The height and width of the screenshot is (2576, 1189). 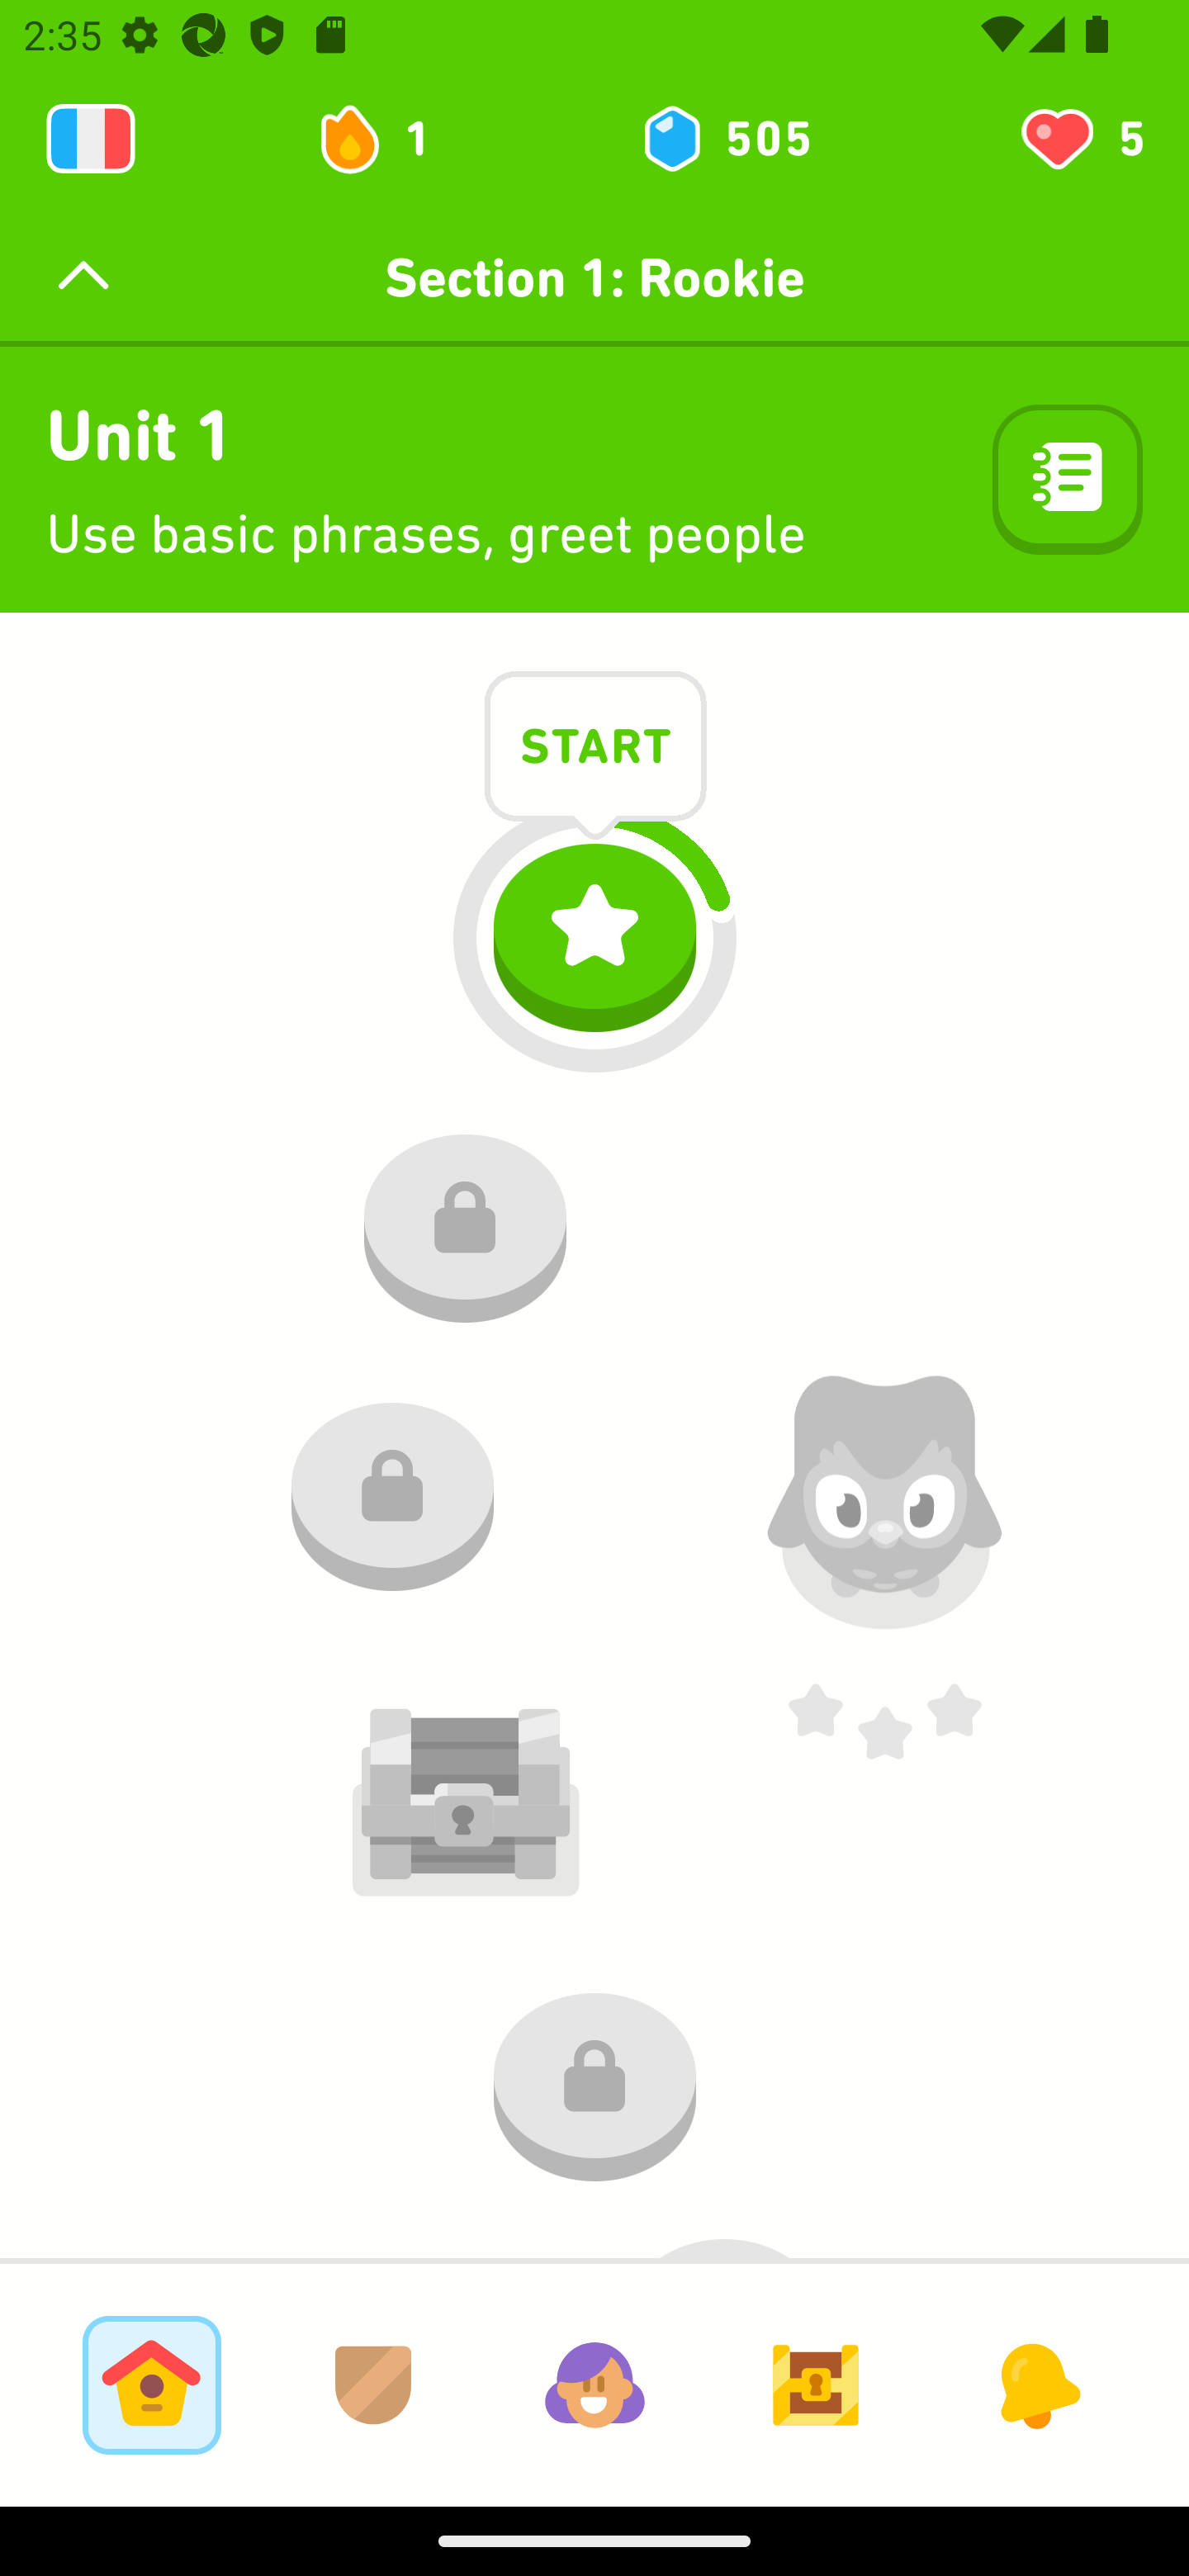 I want to click on Goals Tab, so click(x=816, y=2384).